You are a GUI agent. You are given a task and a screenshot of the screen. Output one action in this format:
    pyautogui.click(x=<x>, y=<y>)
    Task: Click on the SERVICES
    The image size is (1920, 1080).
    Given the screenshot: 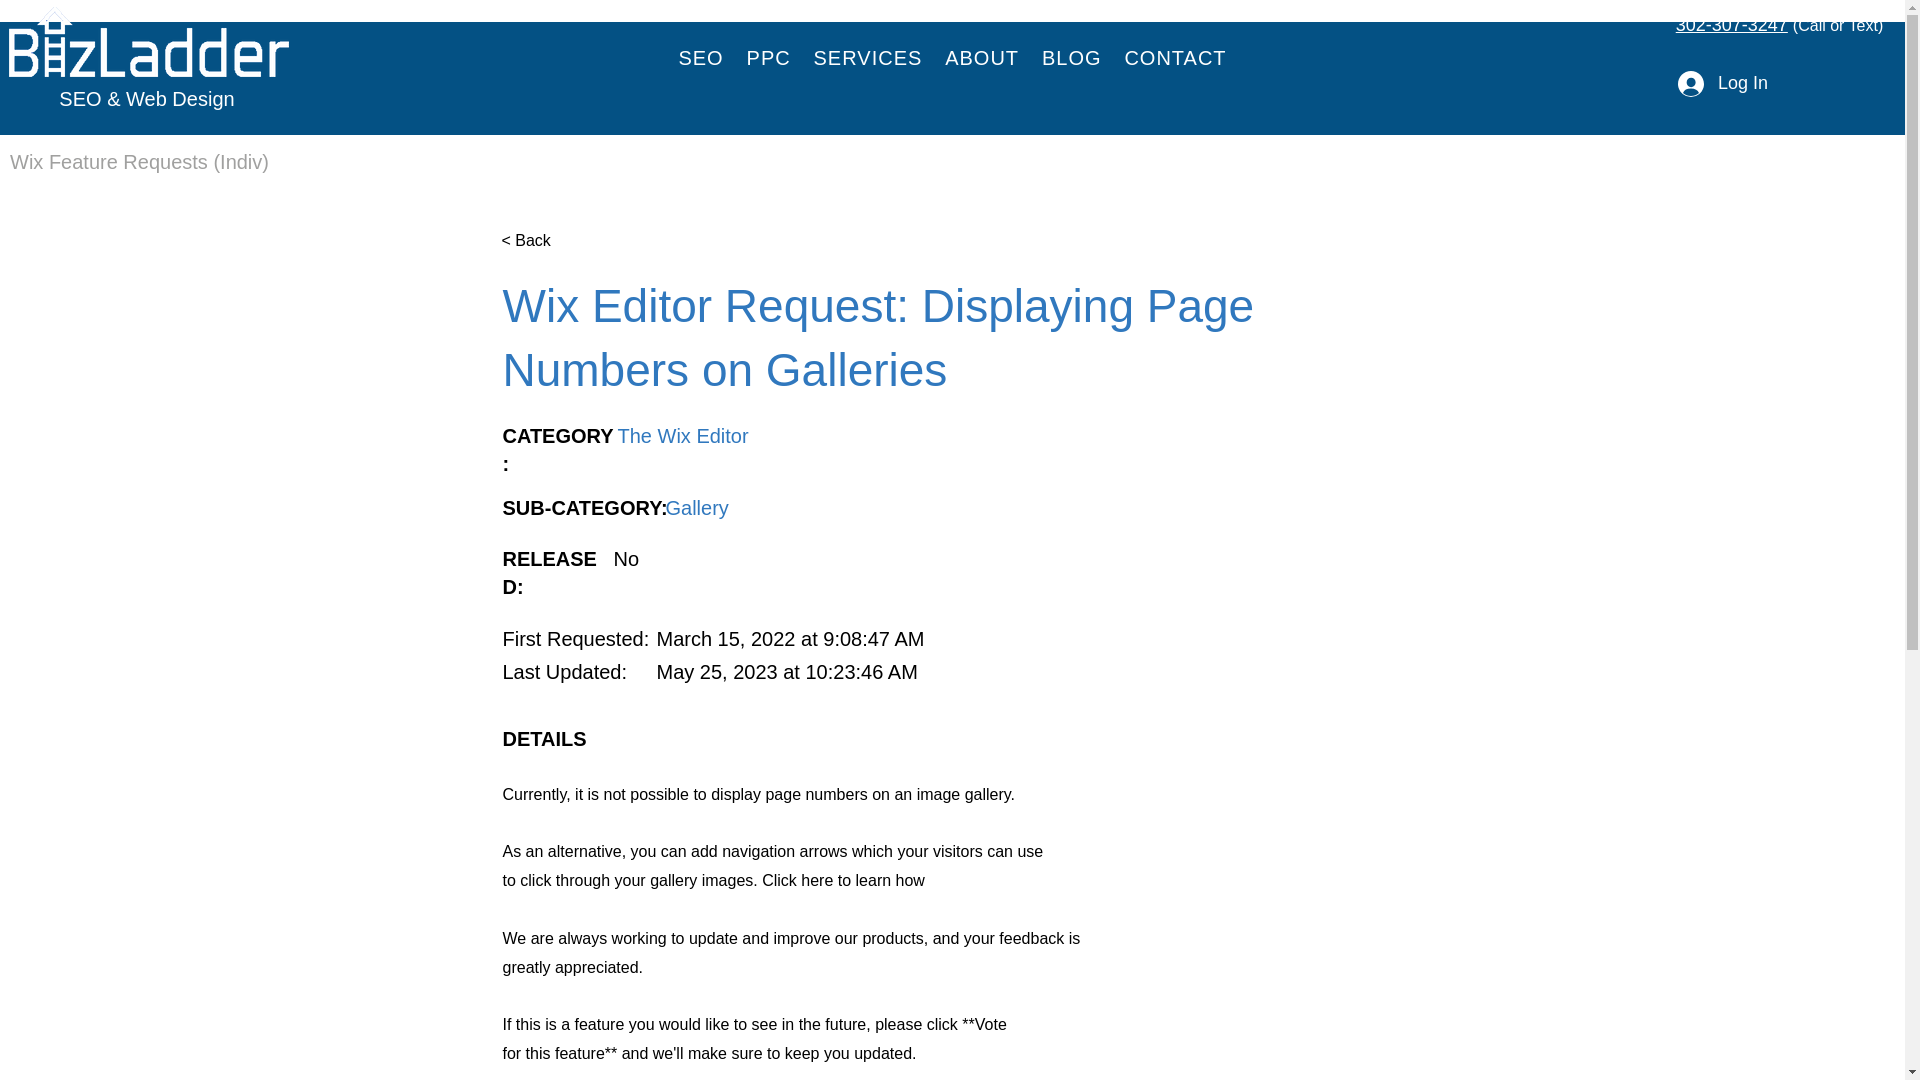 What is the action you would take?
    pyautogui.click(x=868, y=58)
    